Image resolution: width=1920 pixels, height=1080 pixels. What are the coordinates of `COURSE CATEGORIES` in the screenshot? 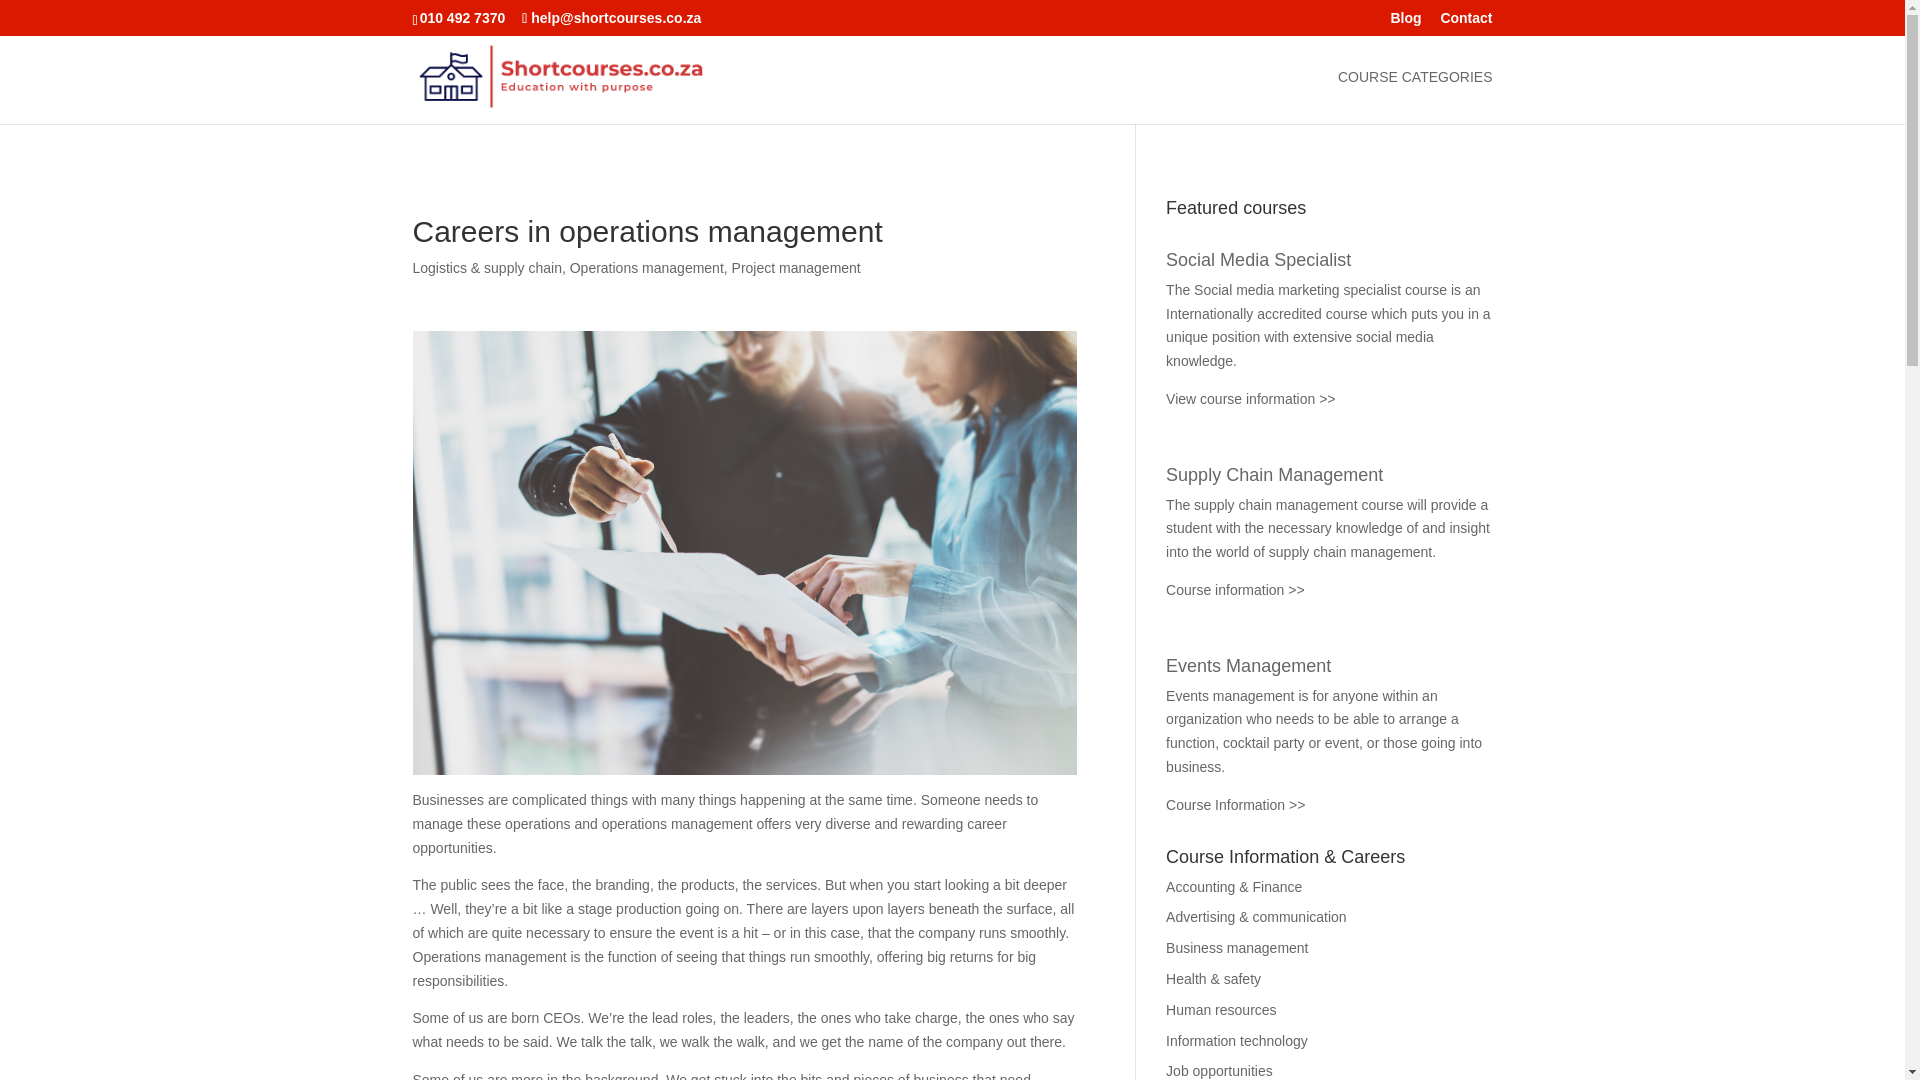 It's located at (1416, 97).